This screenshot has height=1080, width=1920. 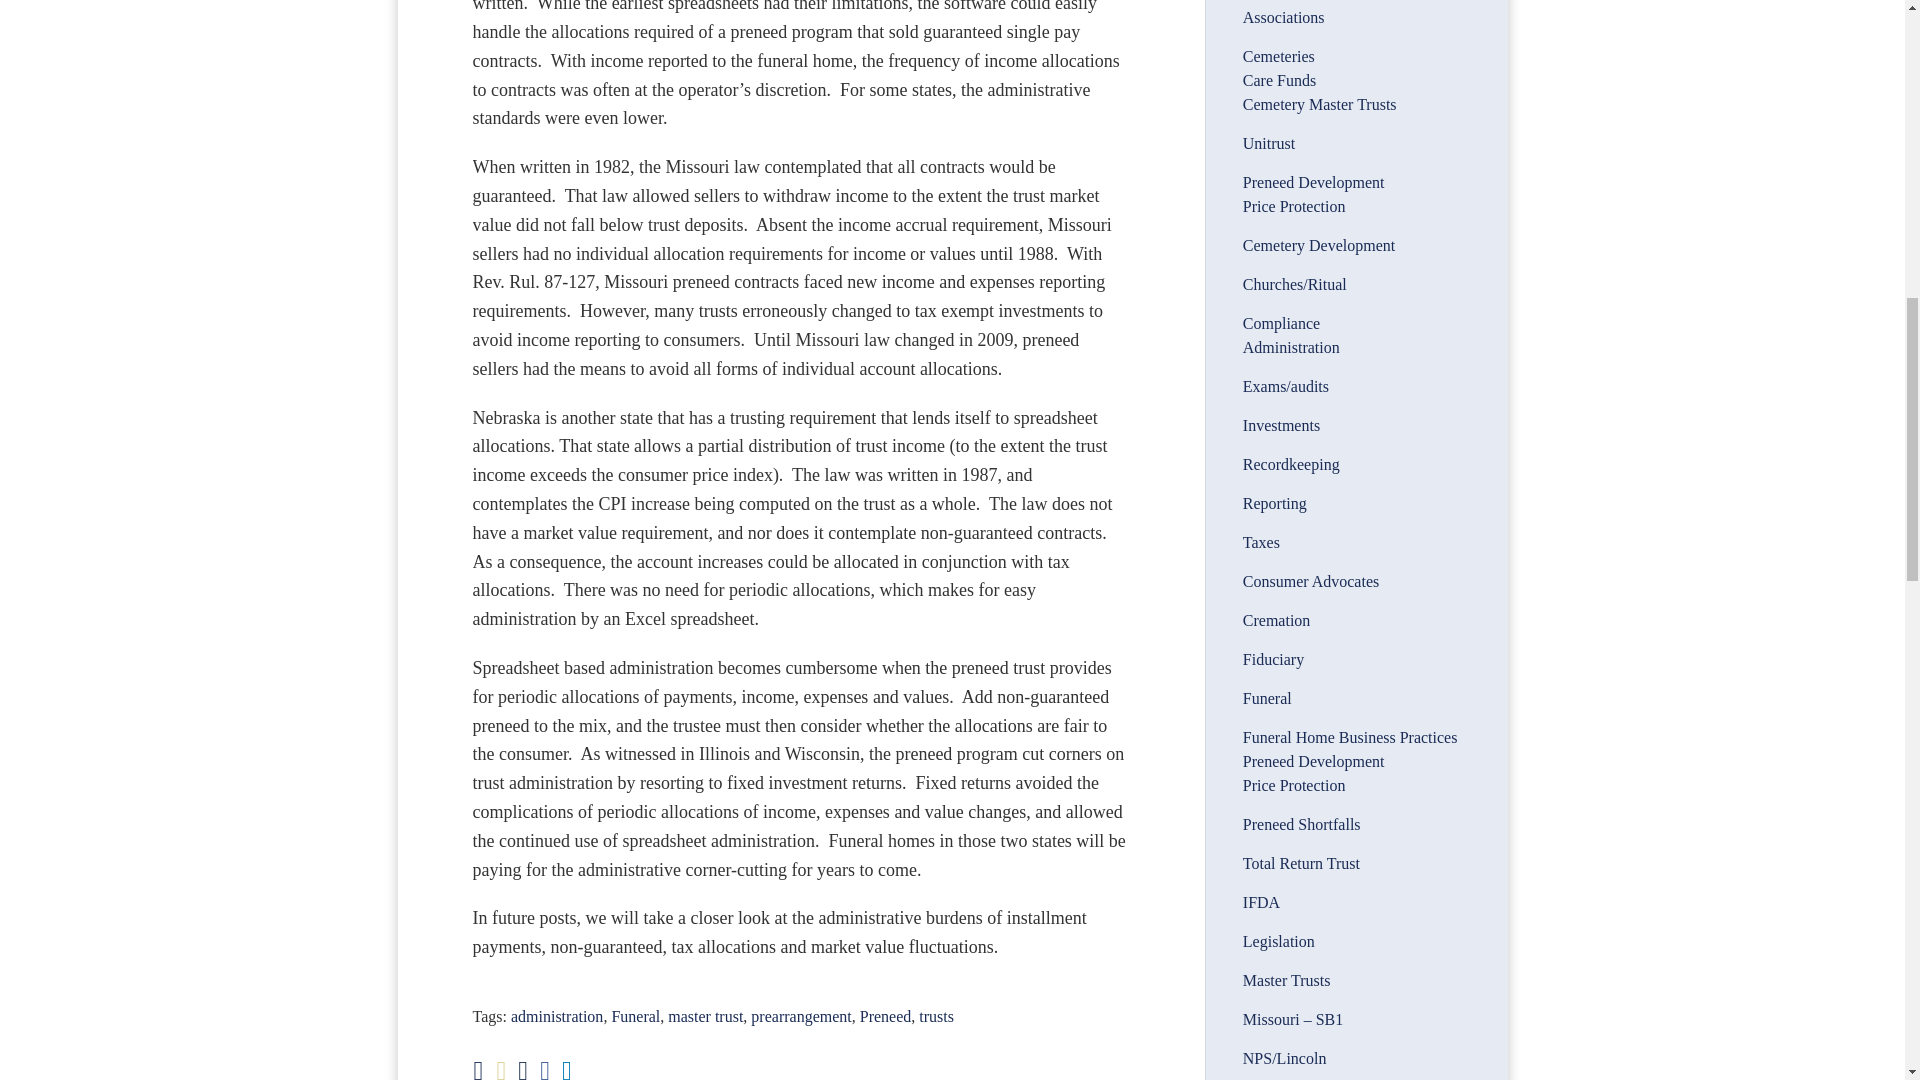 I want to click on Preneed Development, so click(x=1313, y=182).